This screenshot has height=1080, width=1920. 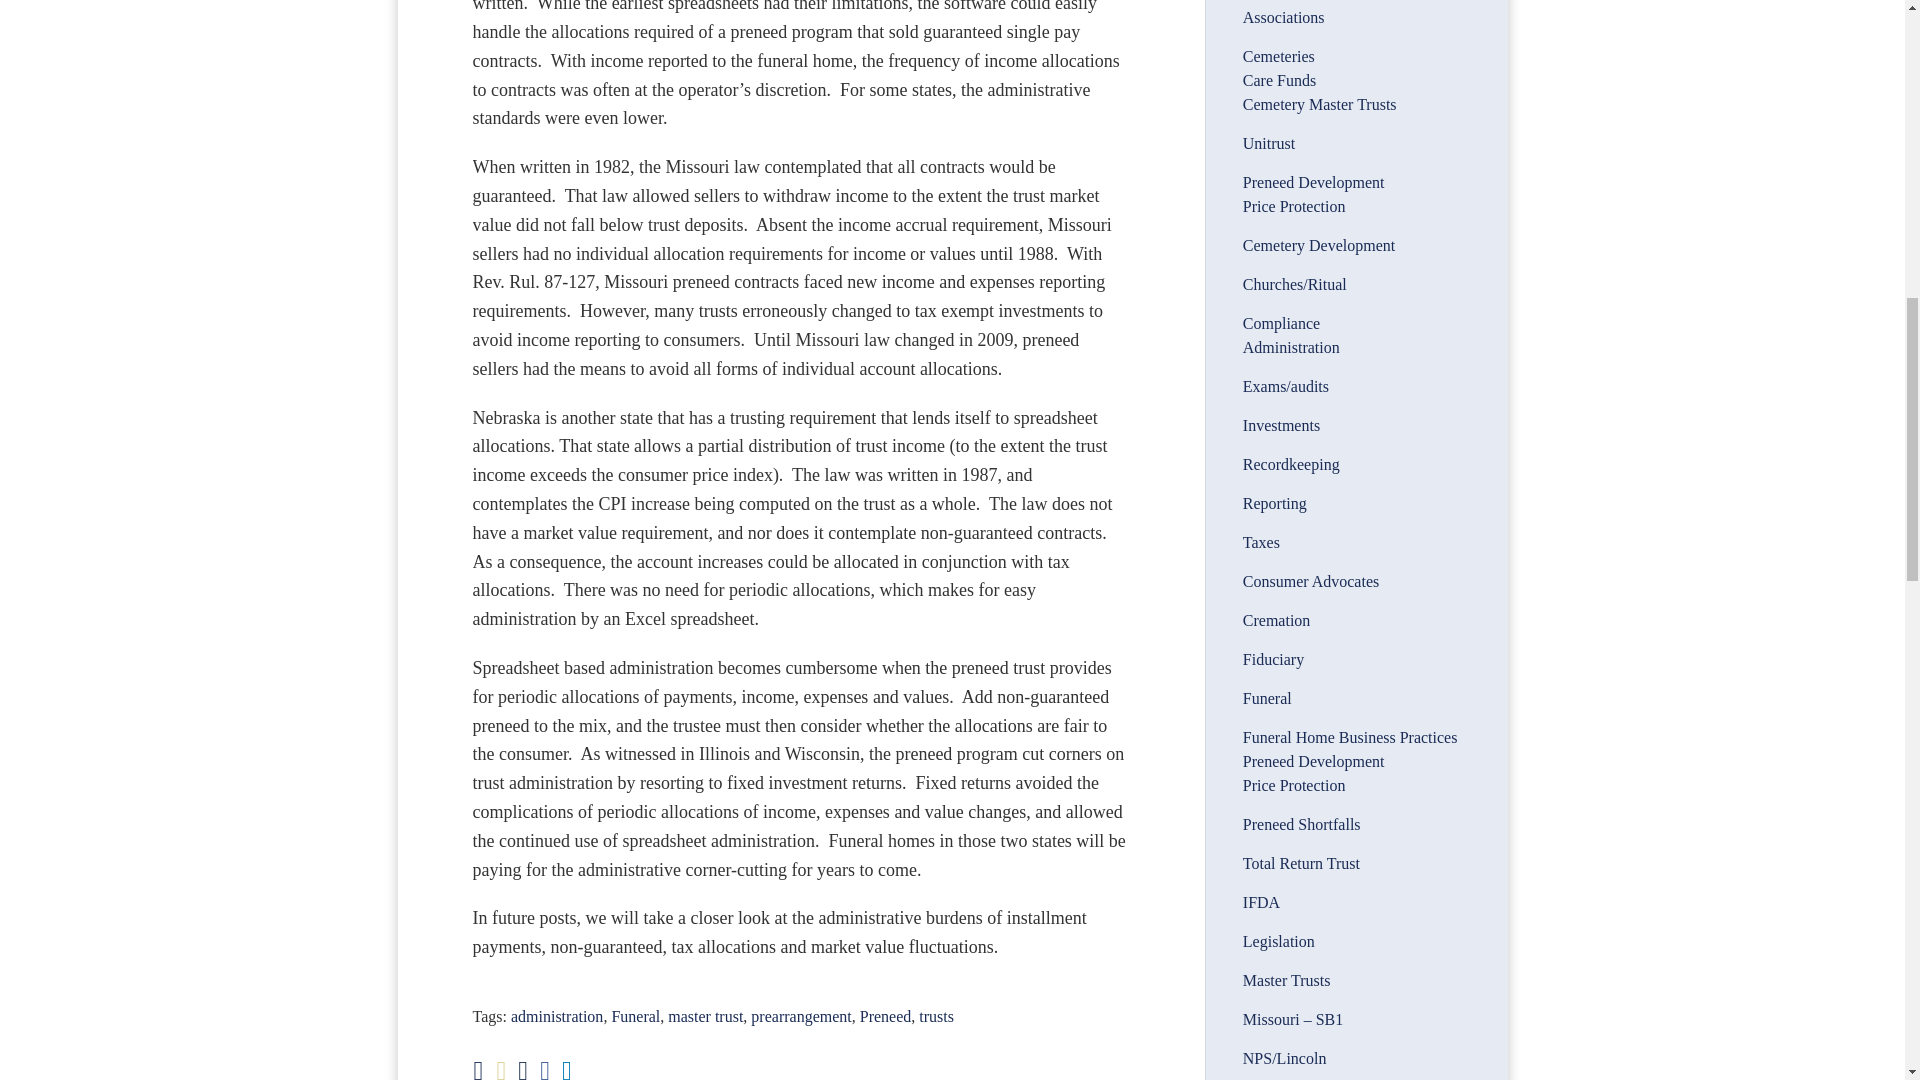 I want to click on Preneed Development, so click(x=1313, y=182).